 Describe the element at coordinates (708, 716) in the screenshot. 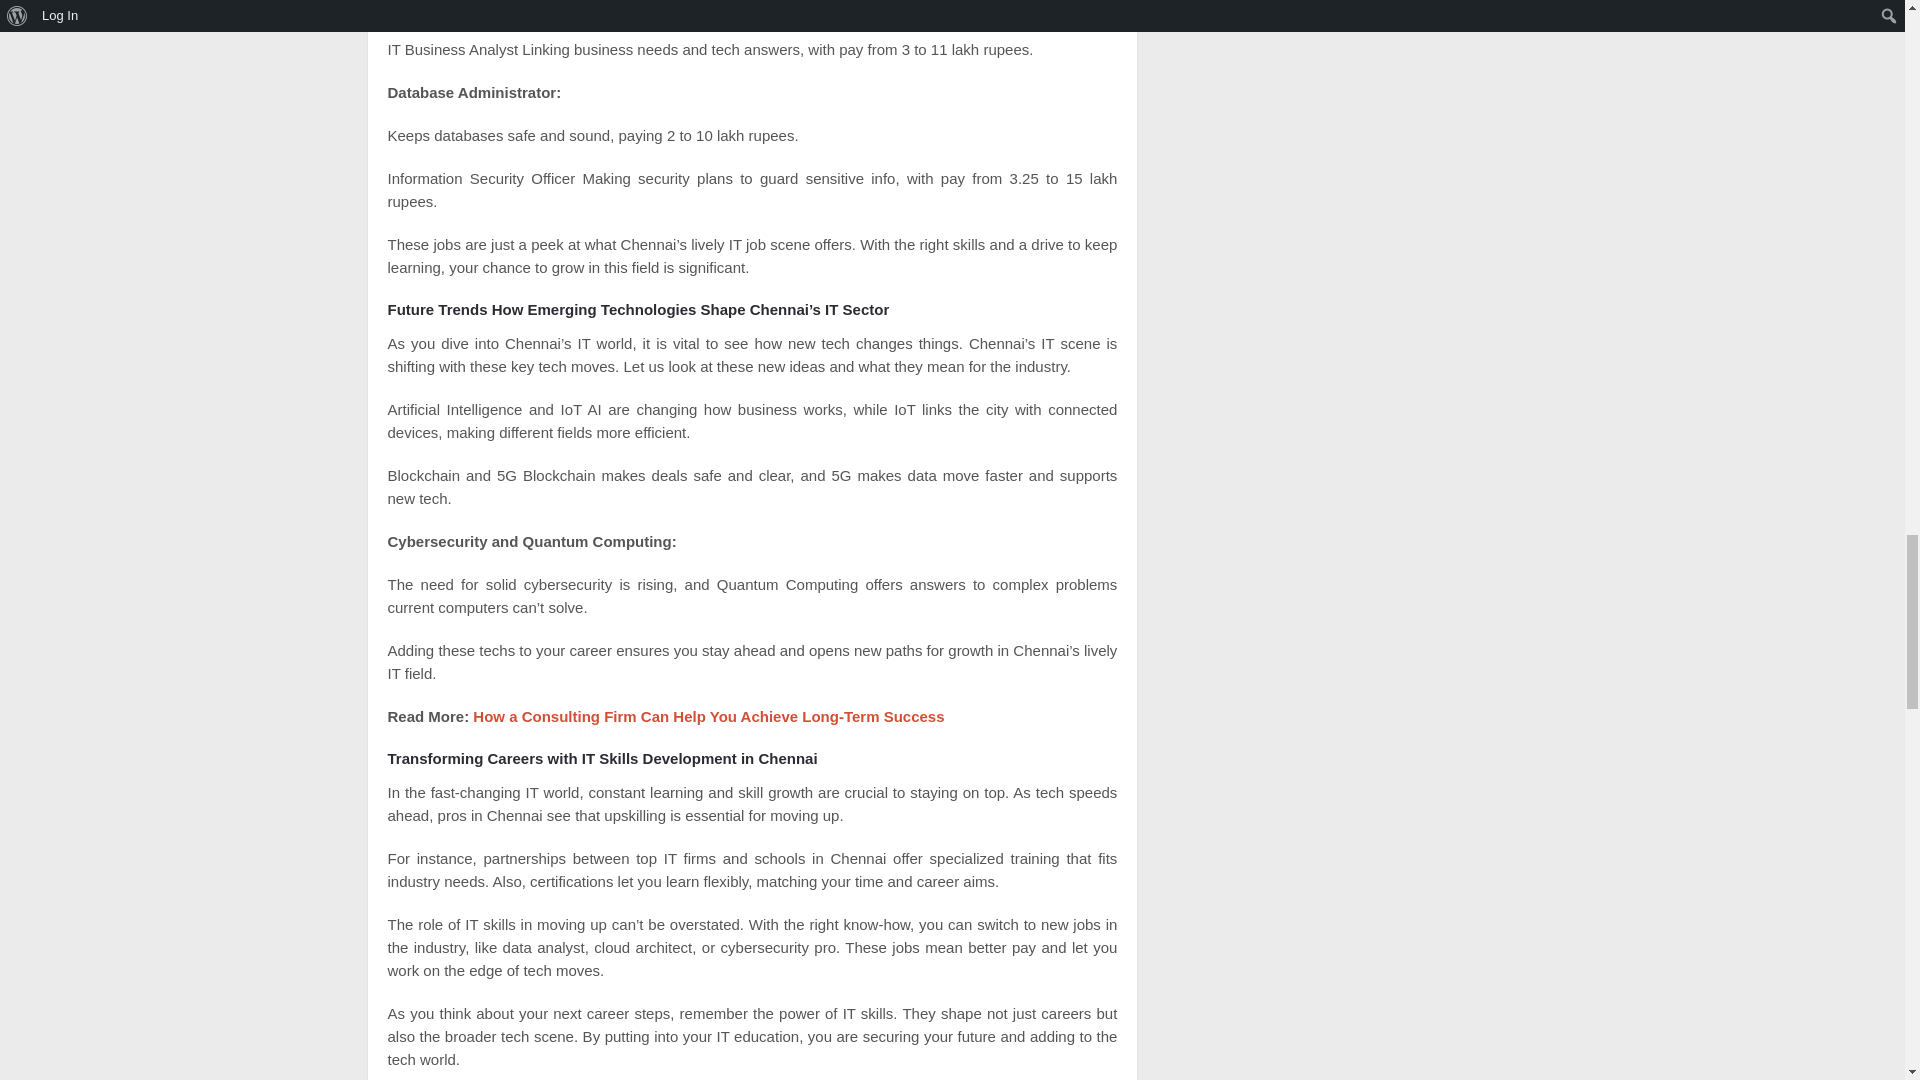

I see `How a Consulting Firm Can Help You Achieve Long-Term Success` at that location.